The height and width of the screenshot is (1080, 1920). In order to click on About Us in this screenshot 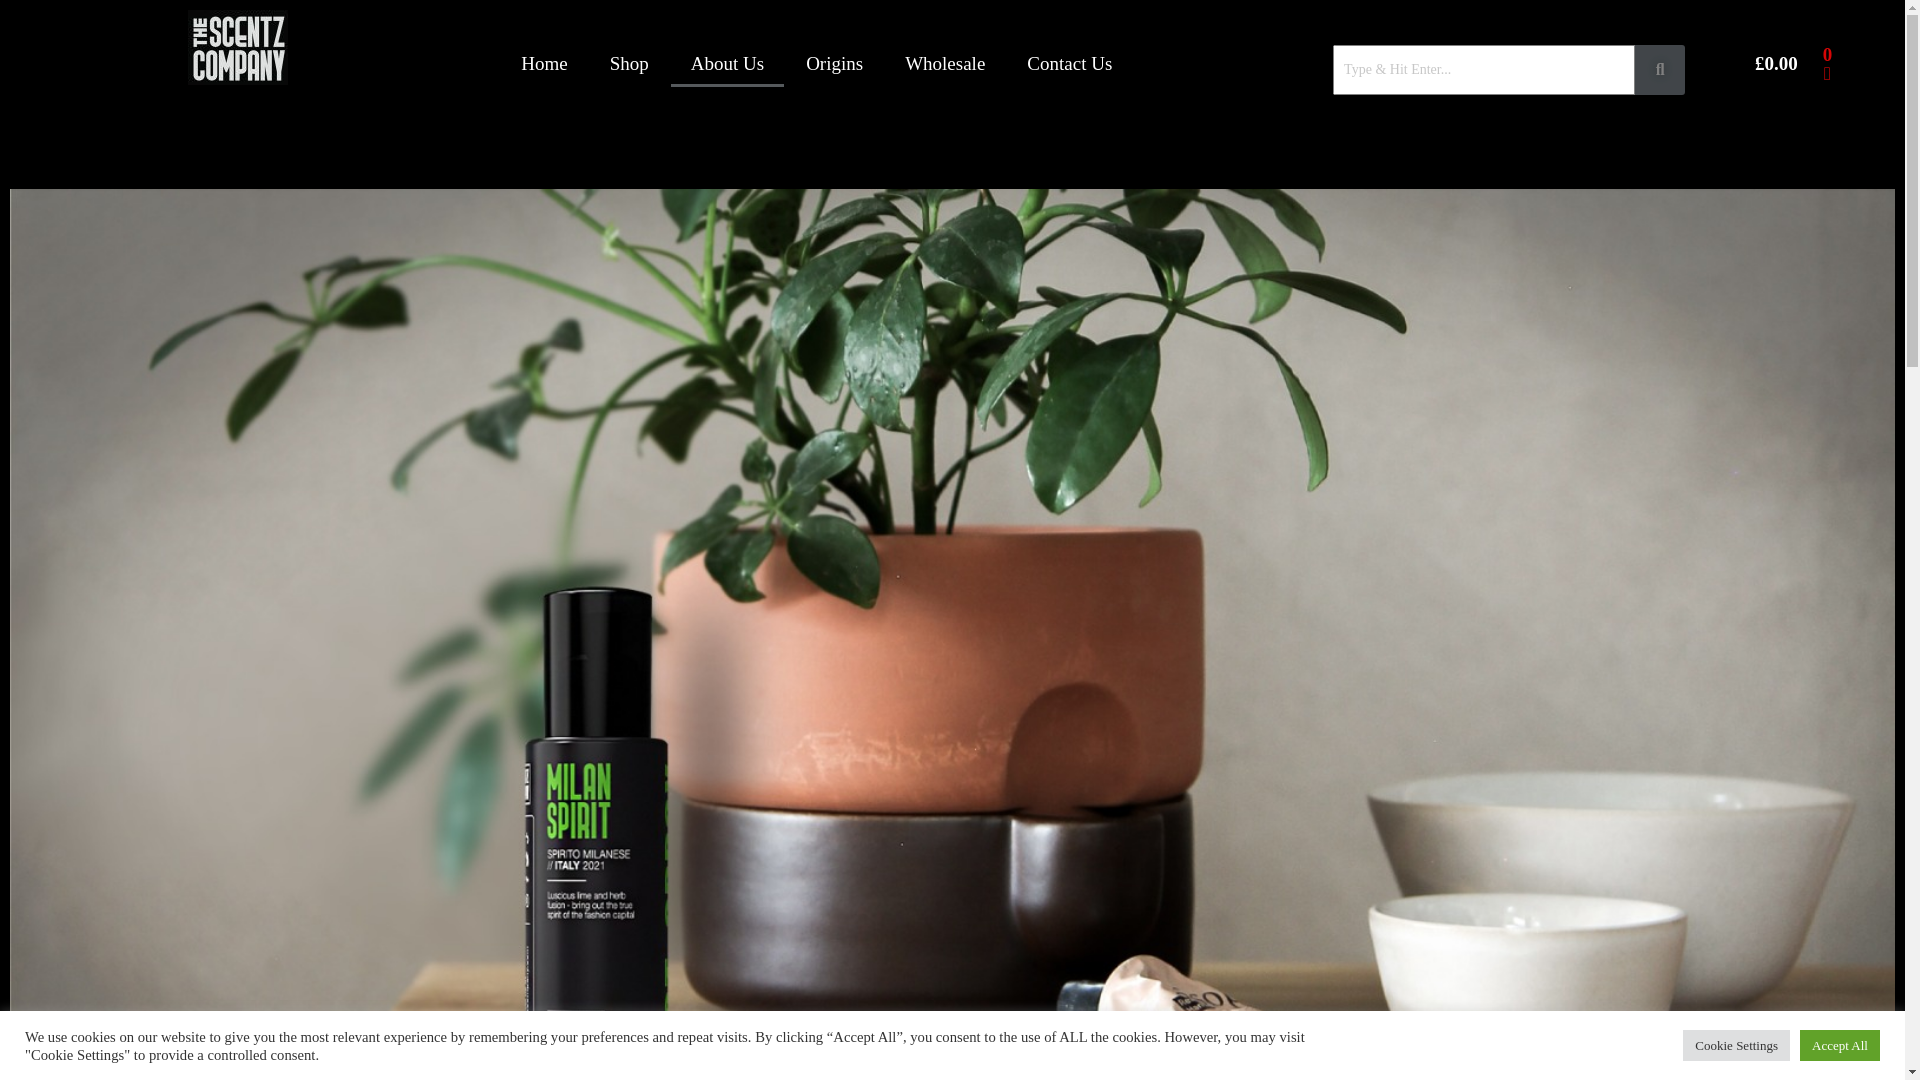, I will do `click(726, 64)`.